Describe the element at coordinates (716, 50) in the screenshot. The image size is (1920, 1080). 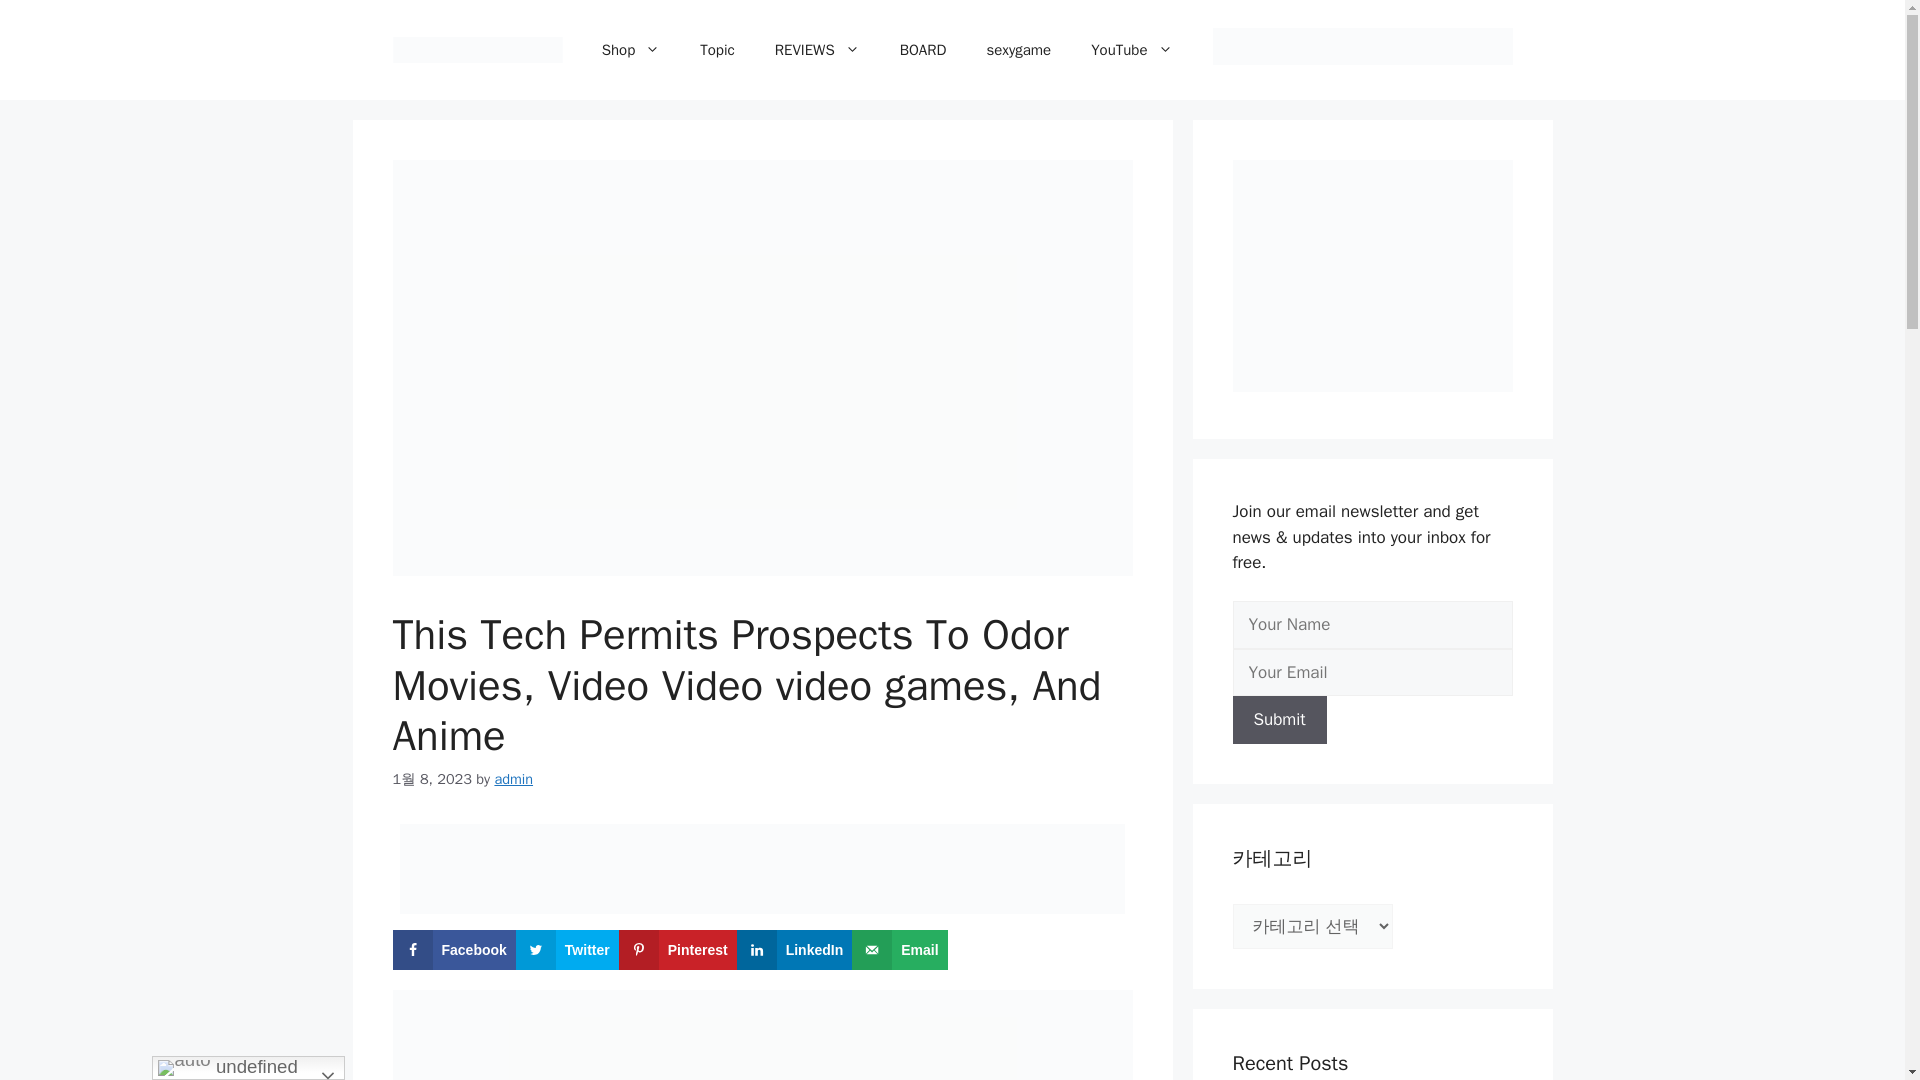
I see `Topic` at that location.